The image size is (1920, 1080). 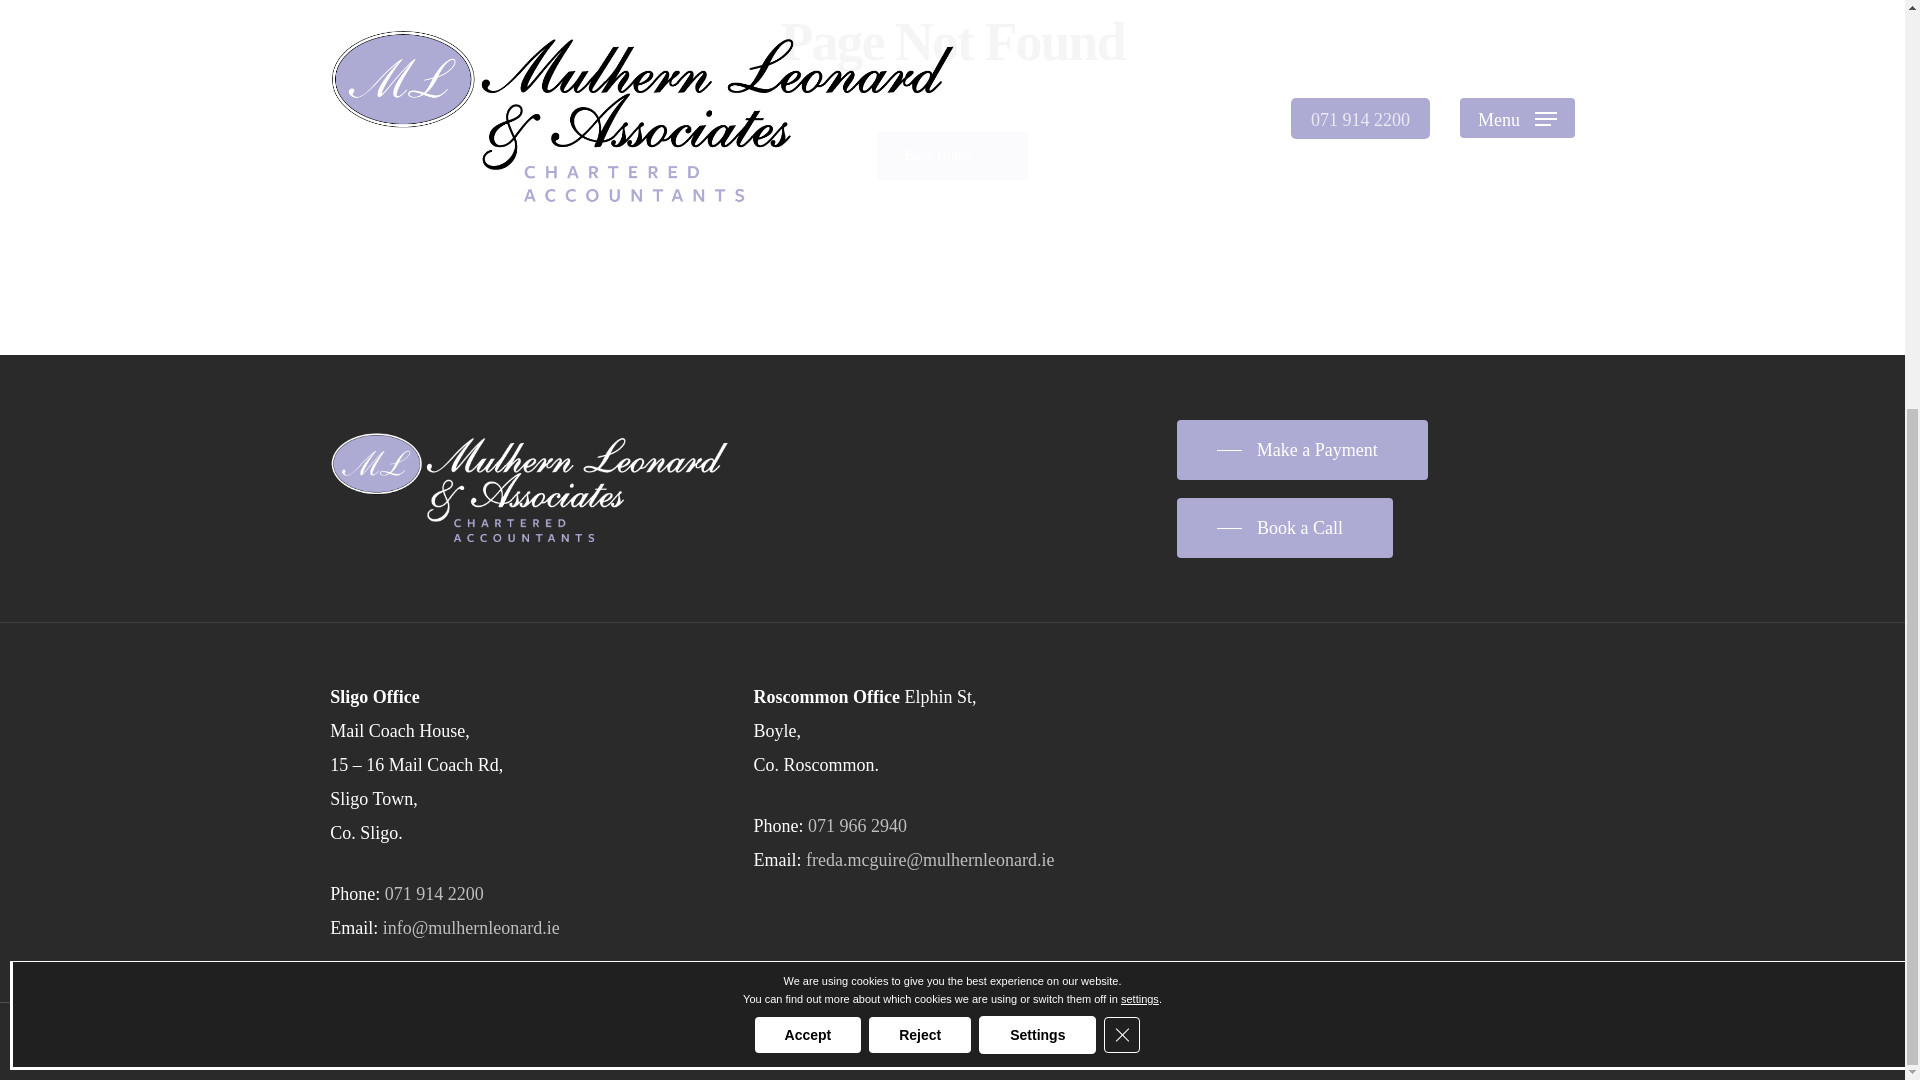 What do you see at coordinates (857, 826) in the screenshot?
I see `071 966 2940` at bounding box center [857, 826].